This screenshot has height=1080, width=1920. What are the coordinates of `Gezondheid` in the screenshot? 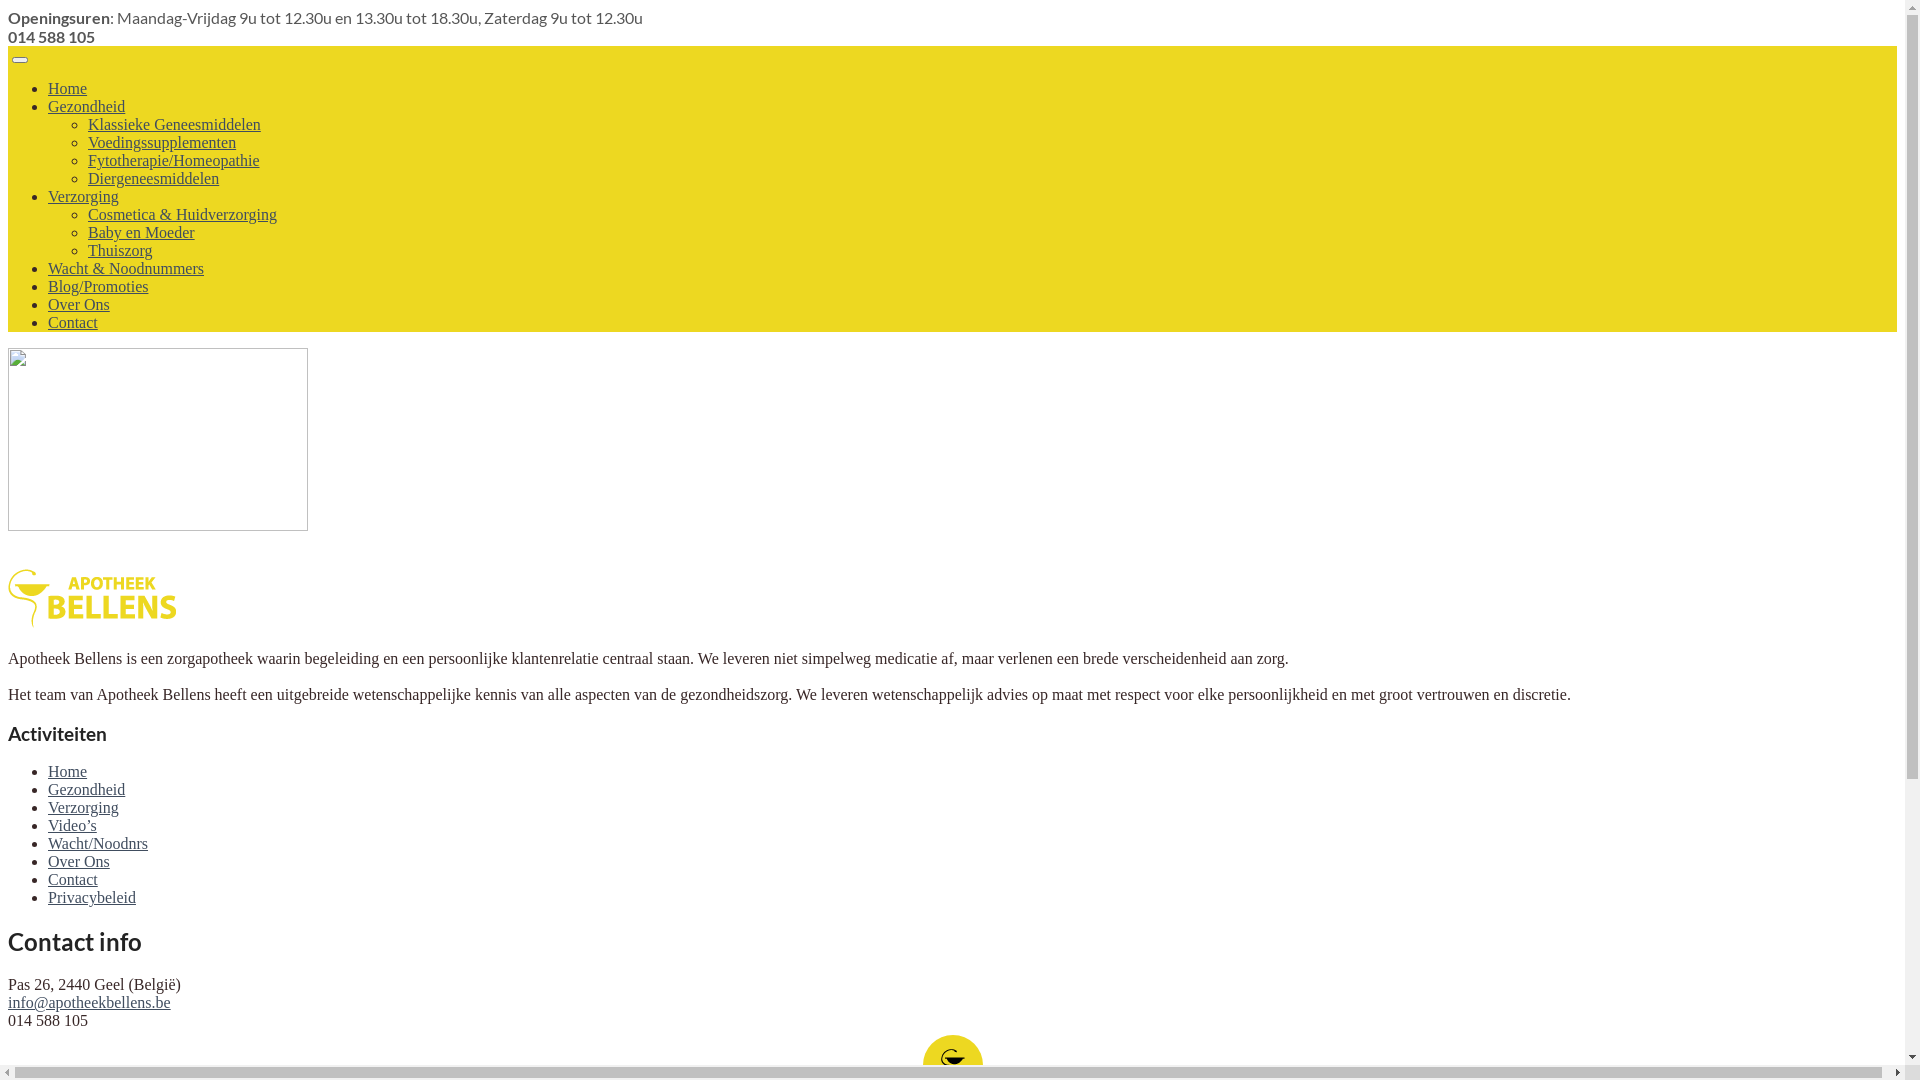 It's located at (86, 106).